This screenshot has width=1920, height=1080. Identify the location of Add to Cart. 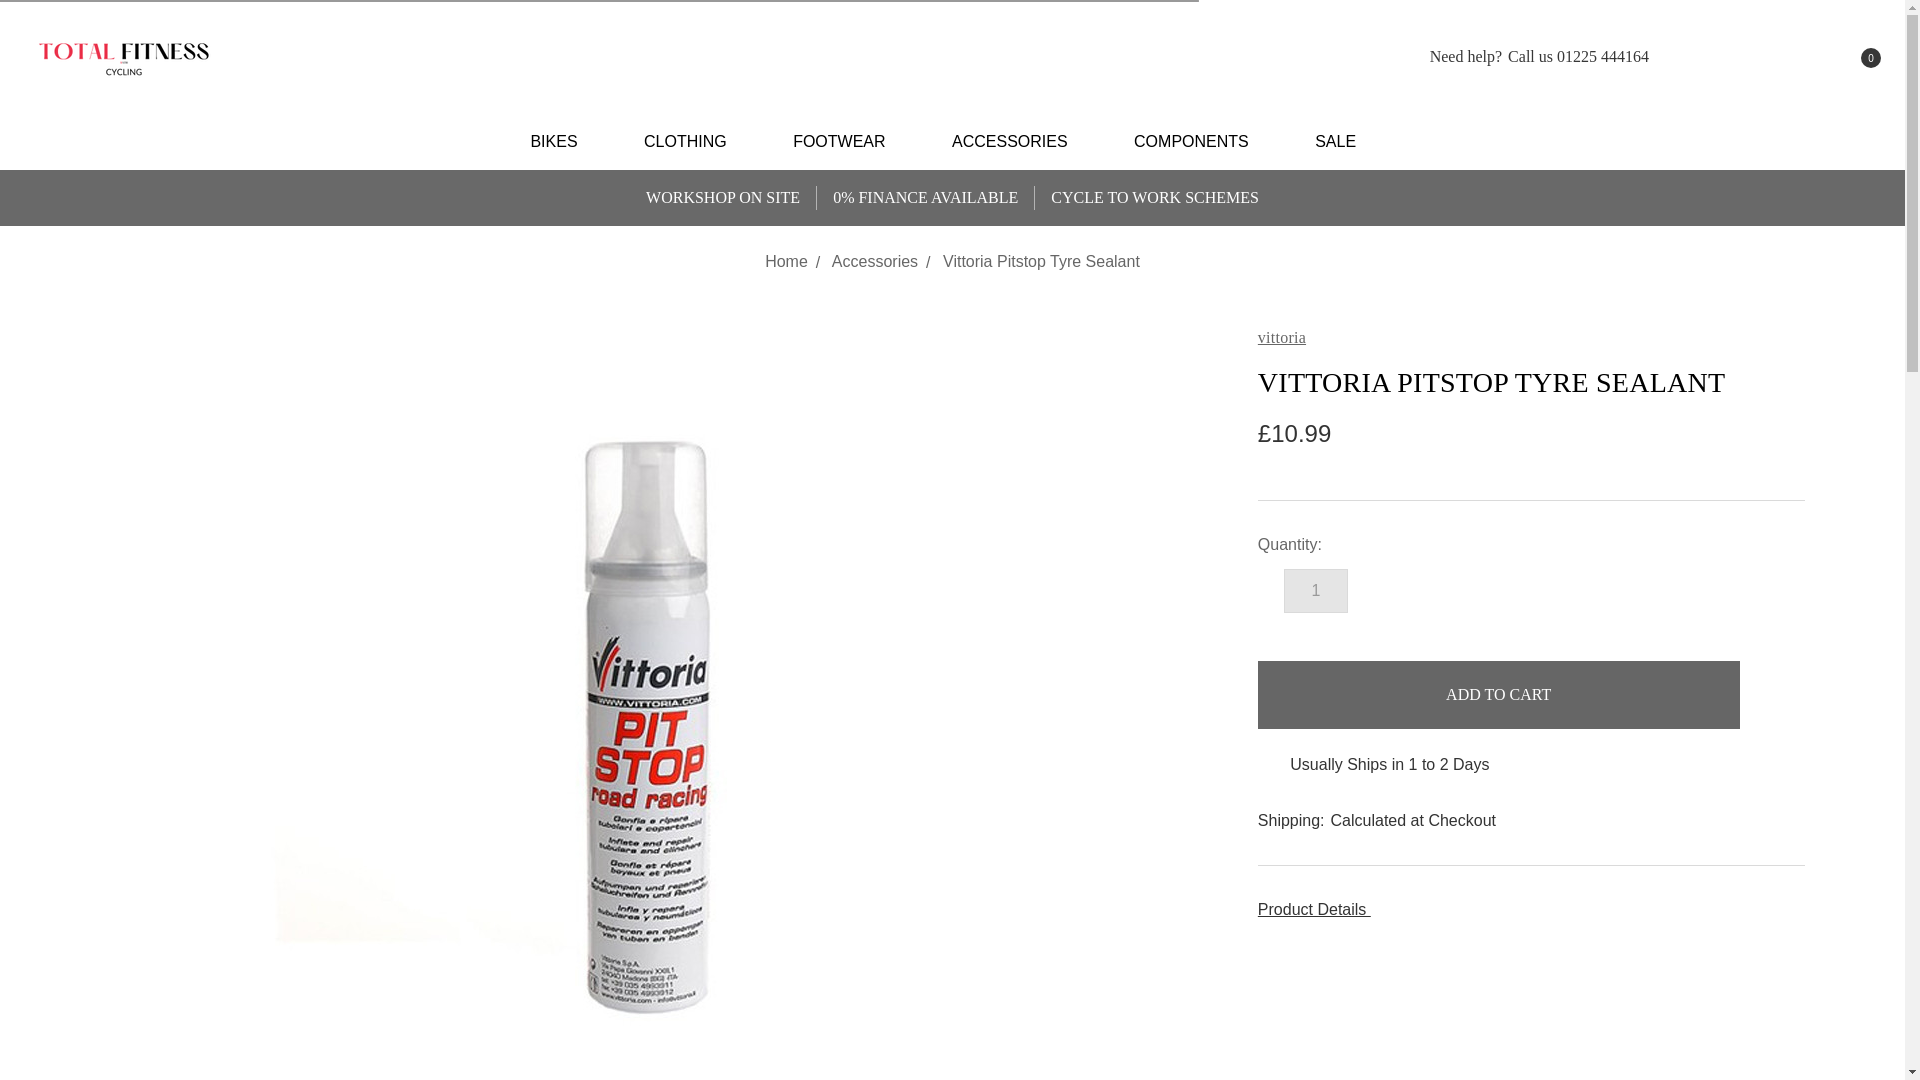
(1498, 694).